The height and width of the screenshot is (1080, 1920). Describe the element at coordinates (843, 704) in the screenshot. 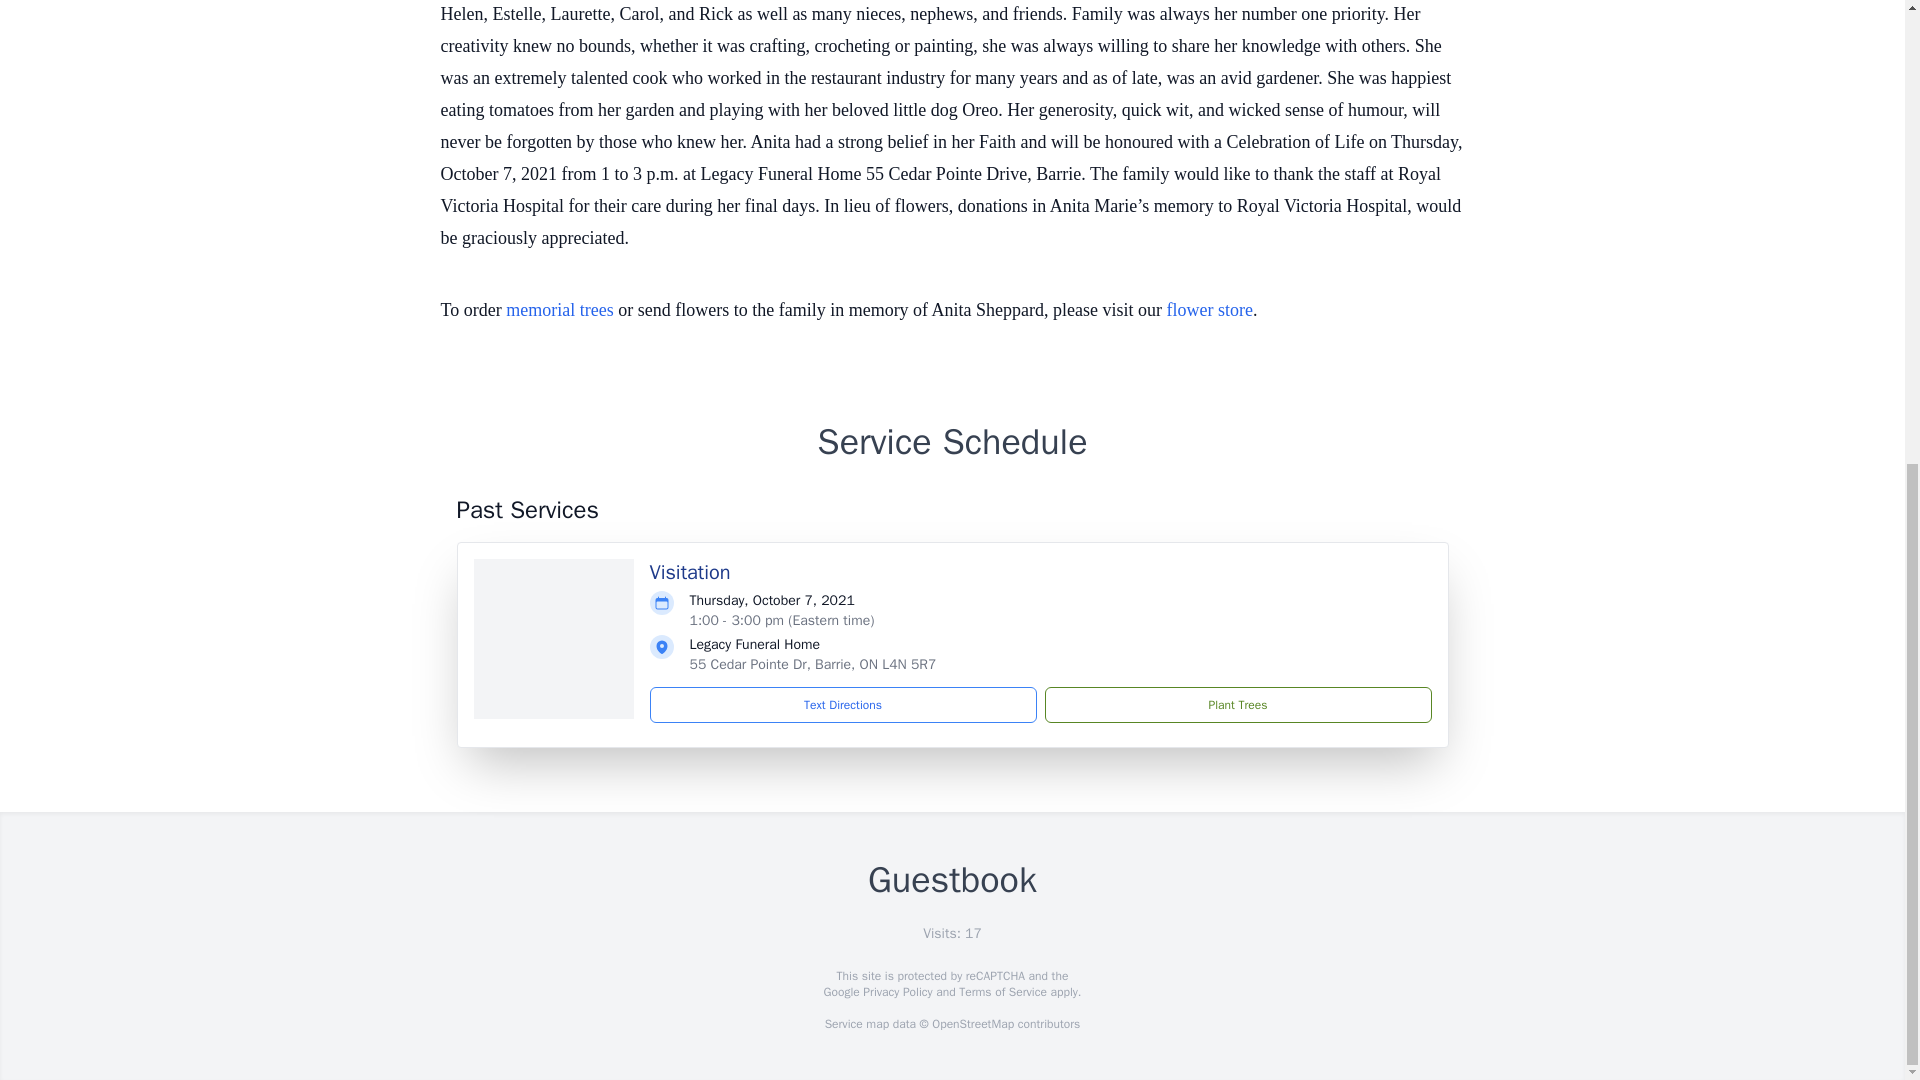

I see `Text Directions` at that location.